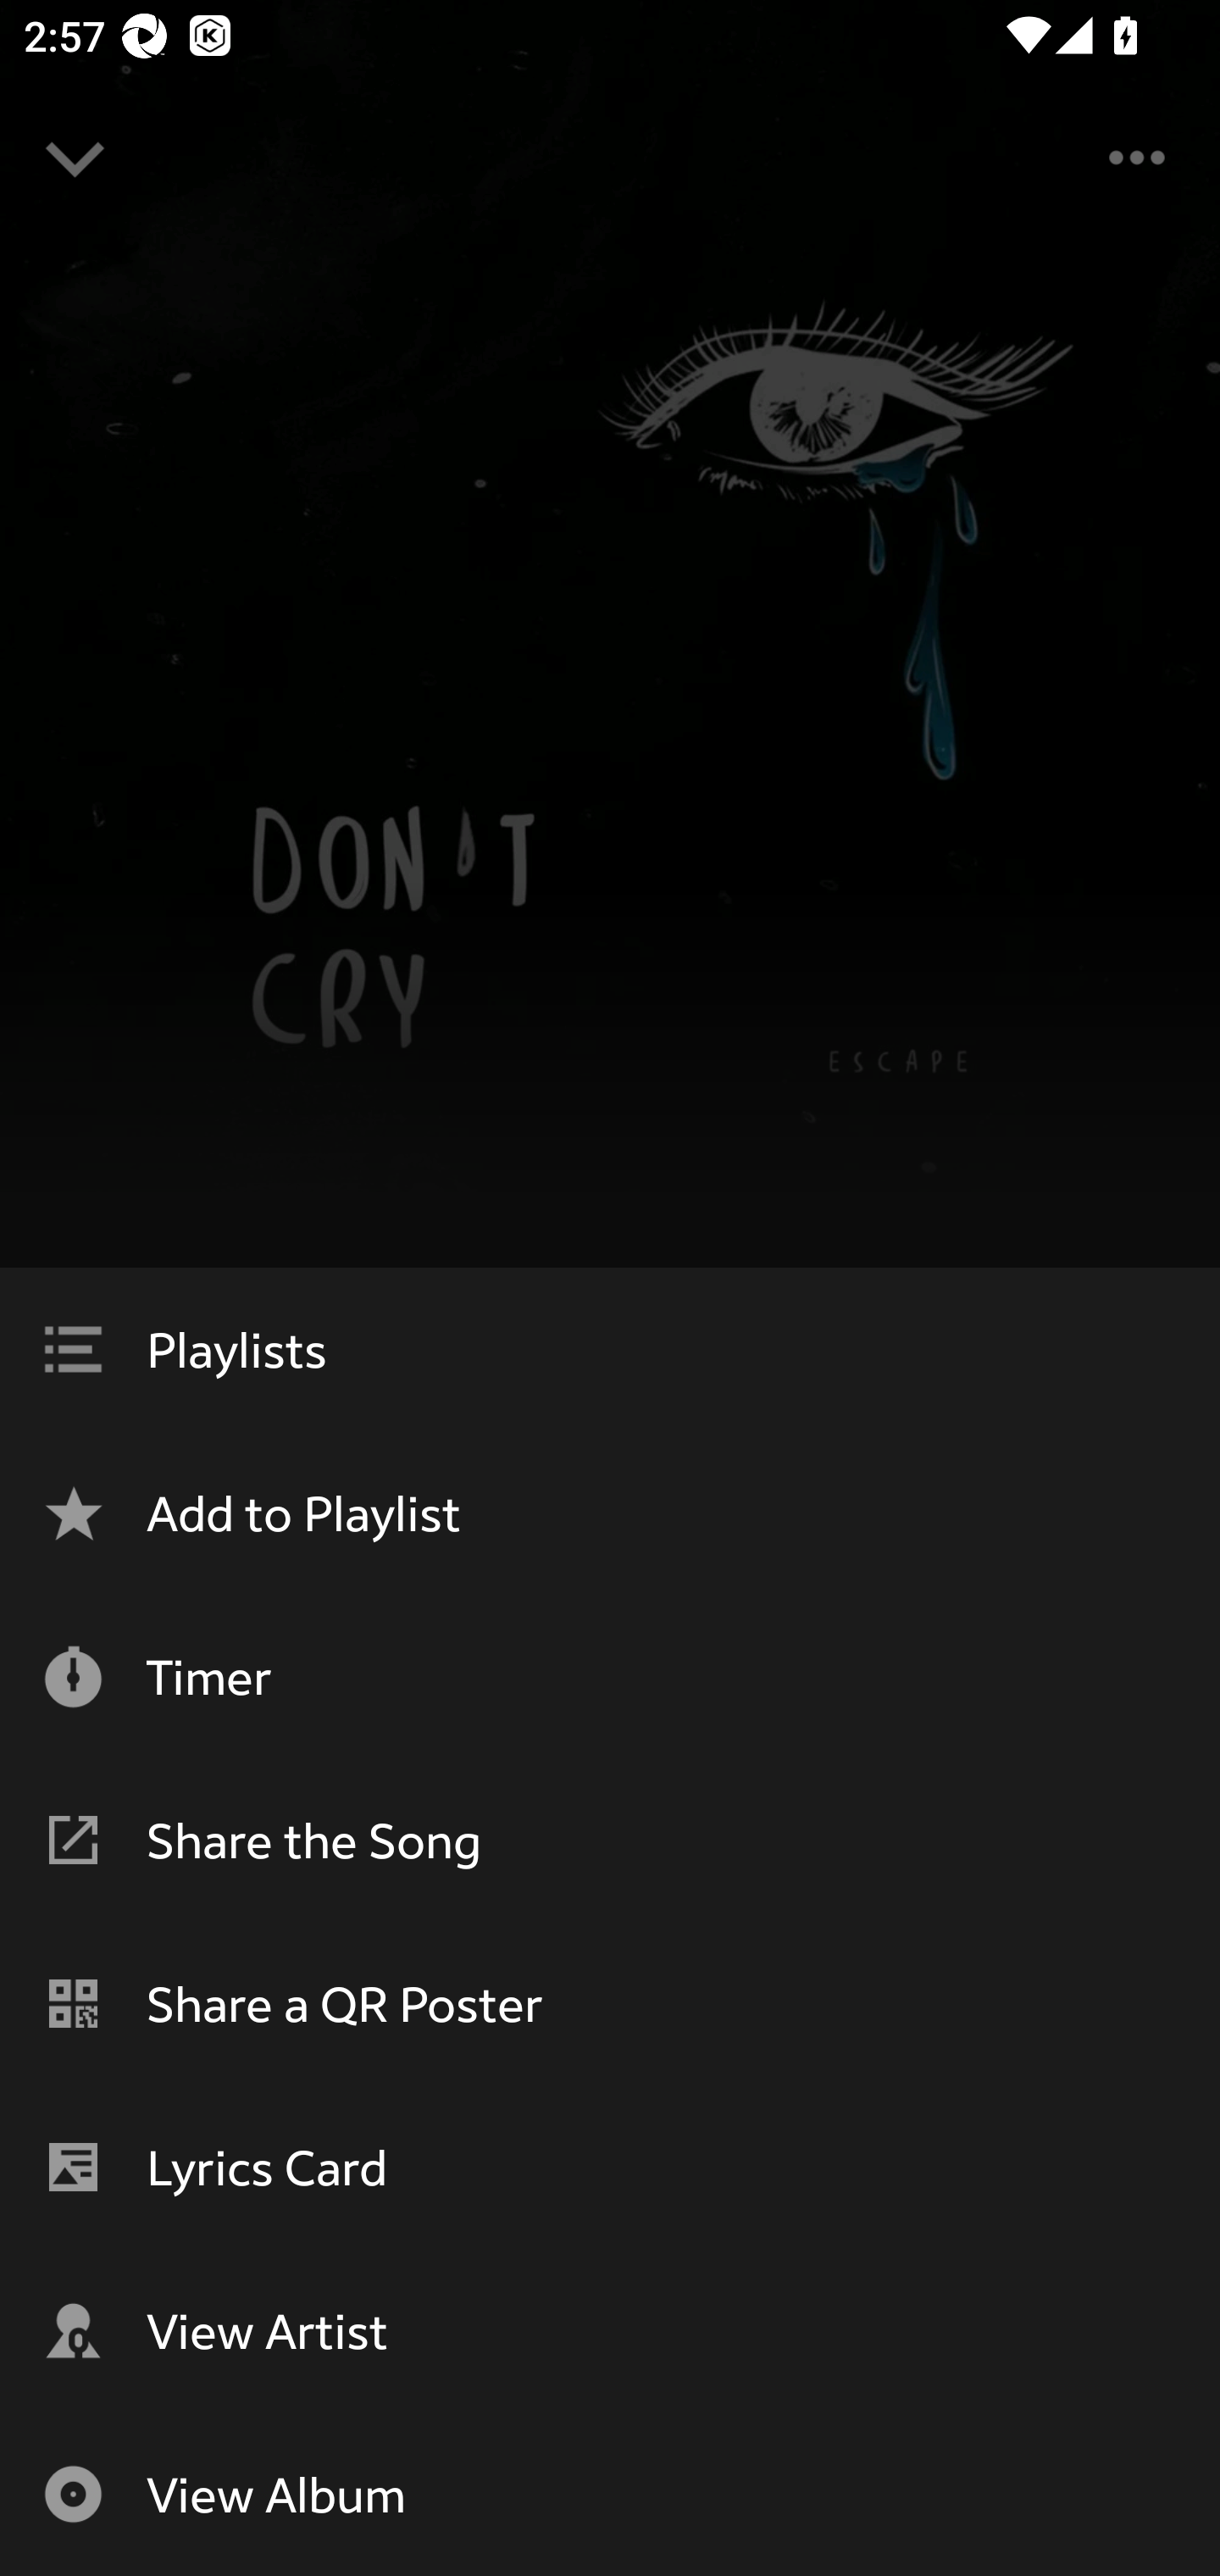 This screenshot has width=1220, height=2576. Describe the element at coordinates (610, 2168) in the screenshot. I see `Lyrics Card` at that location.